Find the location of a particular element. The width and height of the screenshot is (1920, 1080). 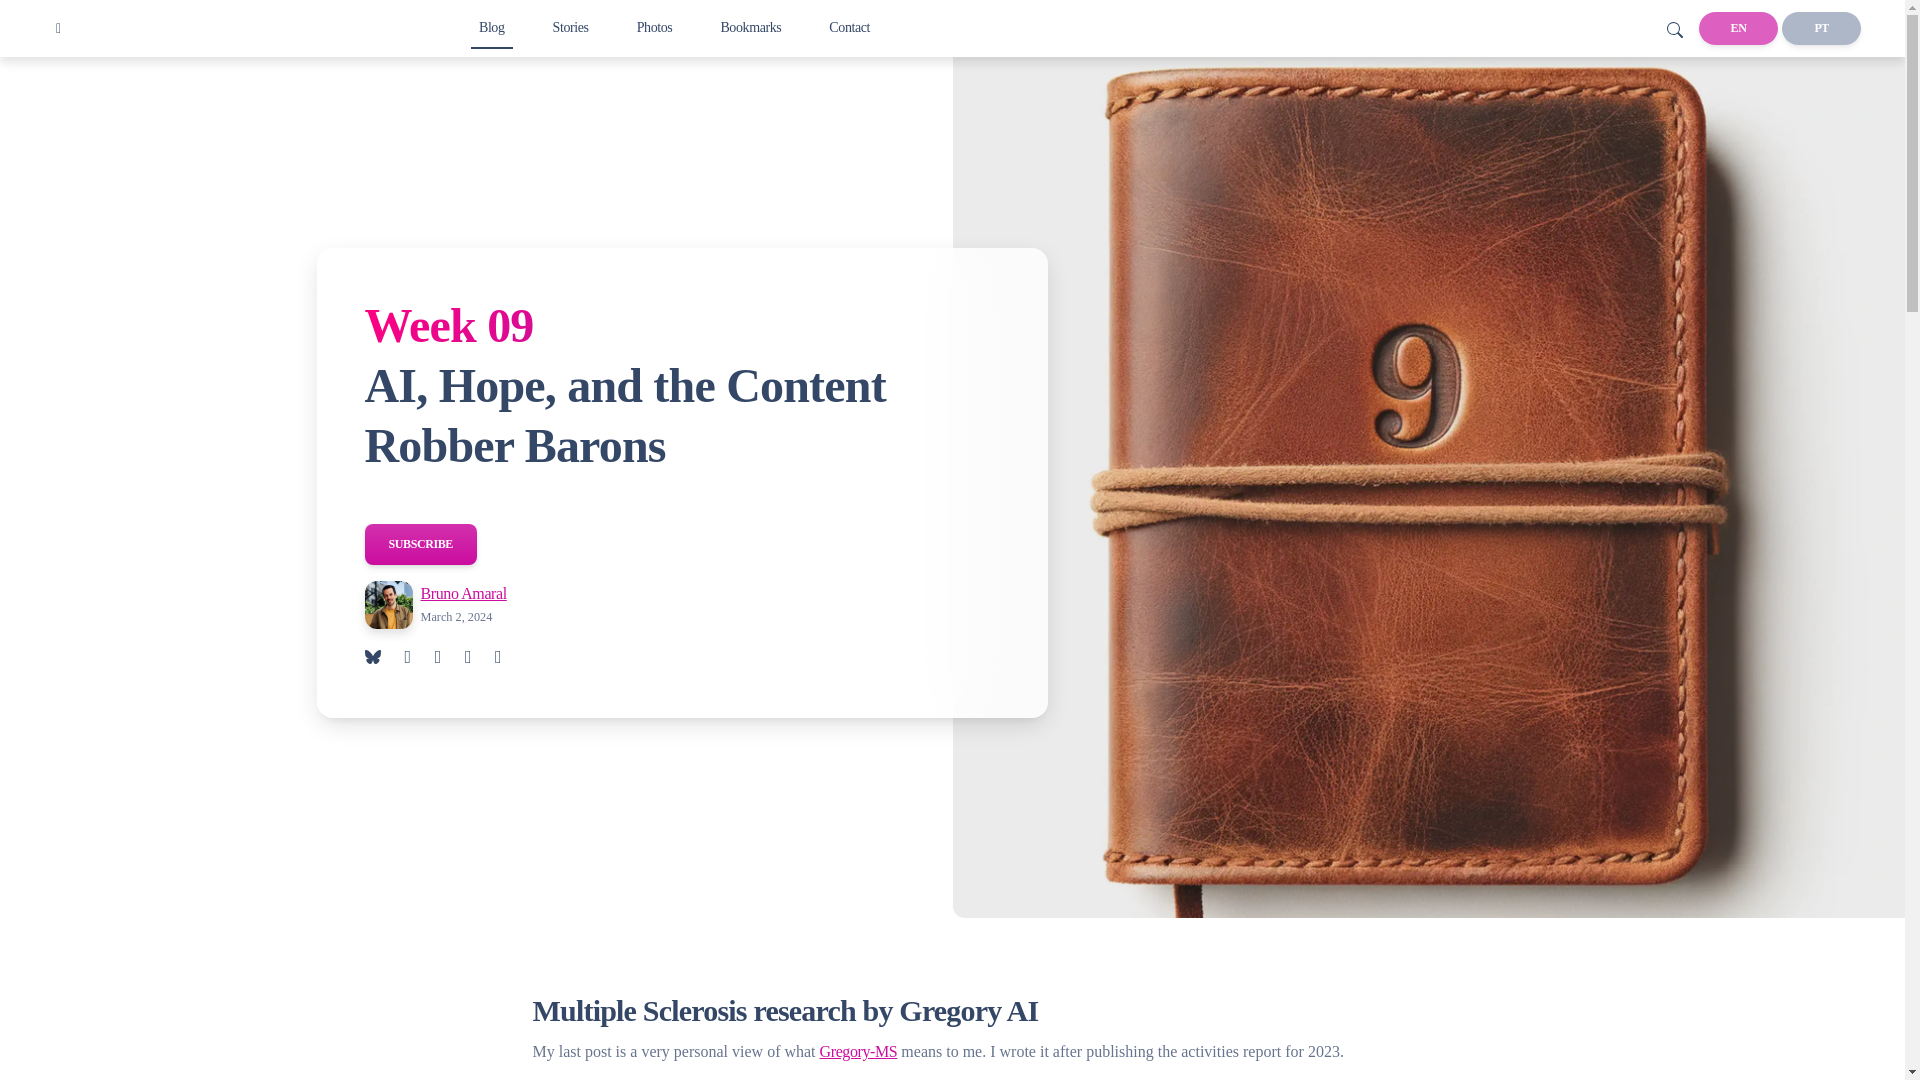

mastodon is located at coordinates (510, 657).